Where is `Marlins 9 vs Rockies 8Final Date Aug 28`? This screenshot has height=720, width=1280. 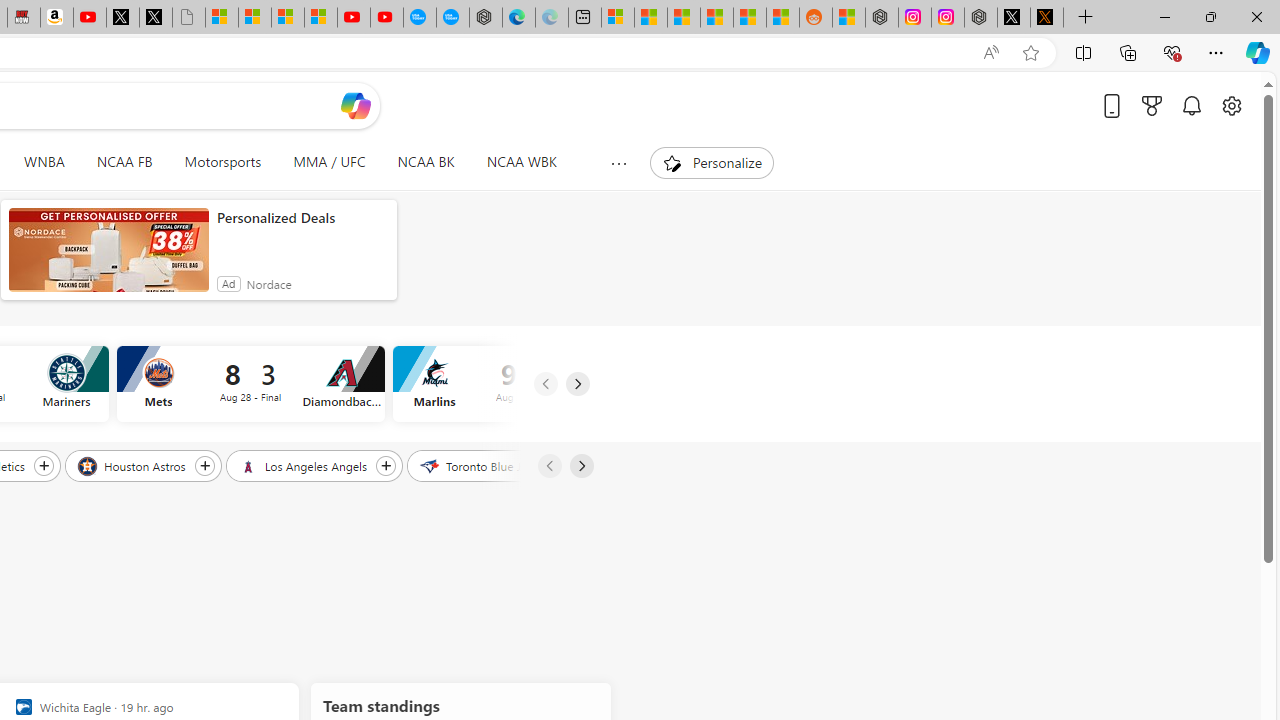 Marlins 9 vs Rockies 8Final Date Aug 28 is located at coordinates (526, 384).